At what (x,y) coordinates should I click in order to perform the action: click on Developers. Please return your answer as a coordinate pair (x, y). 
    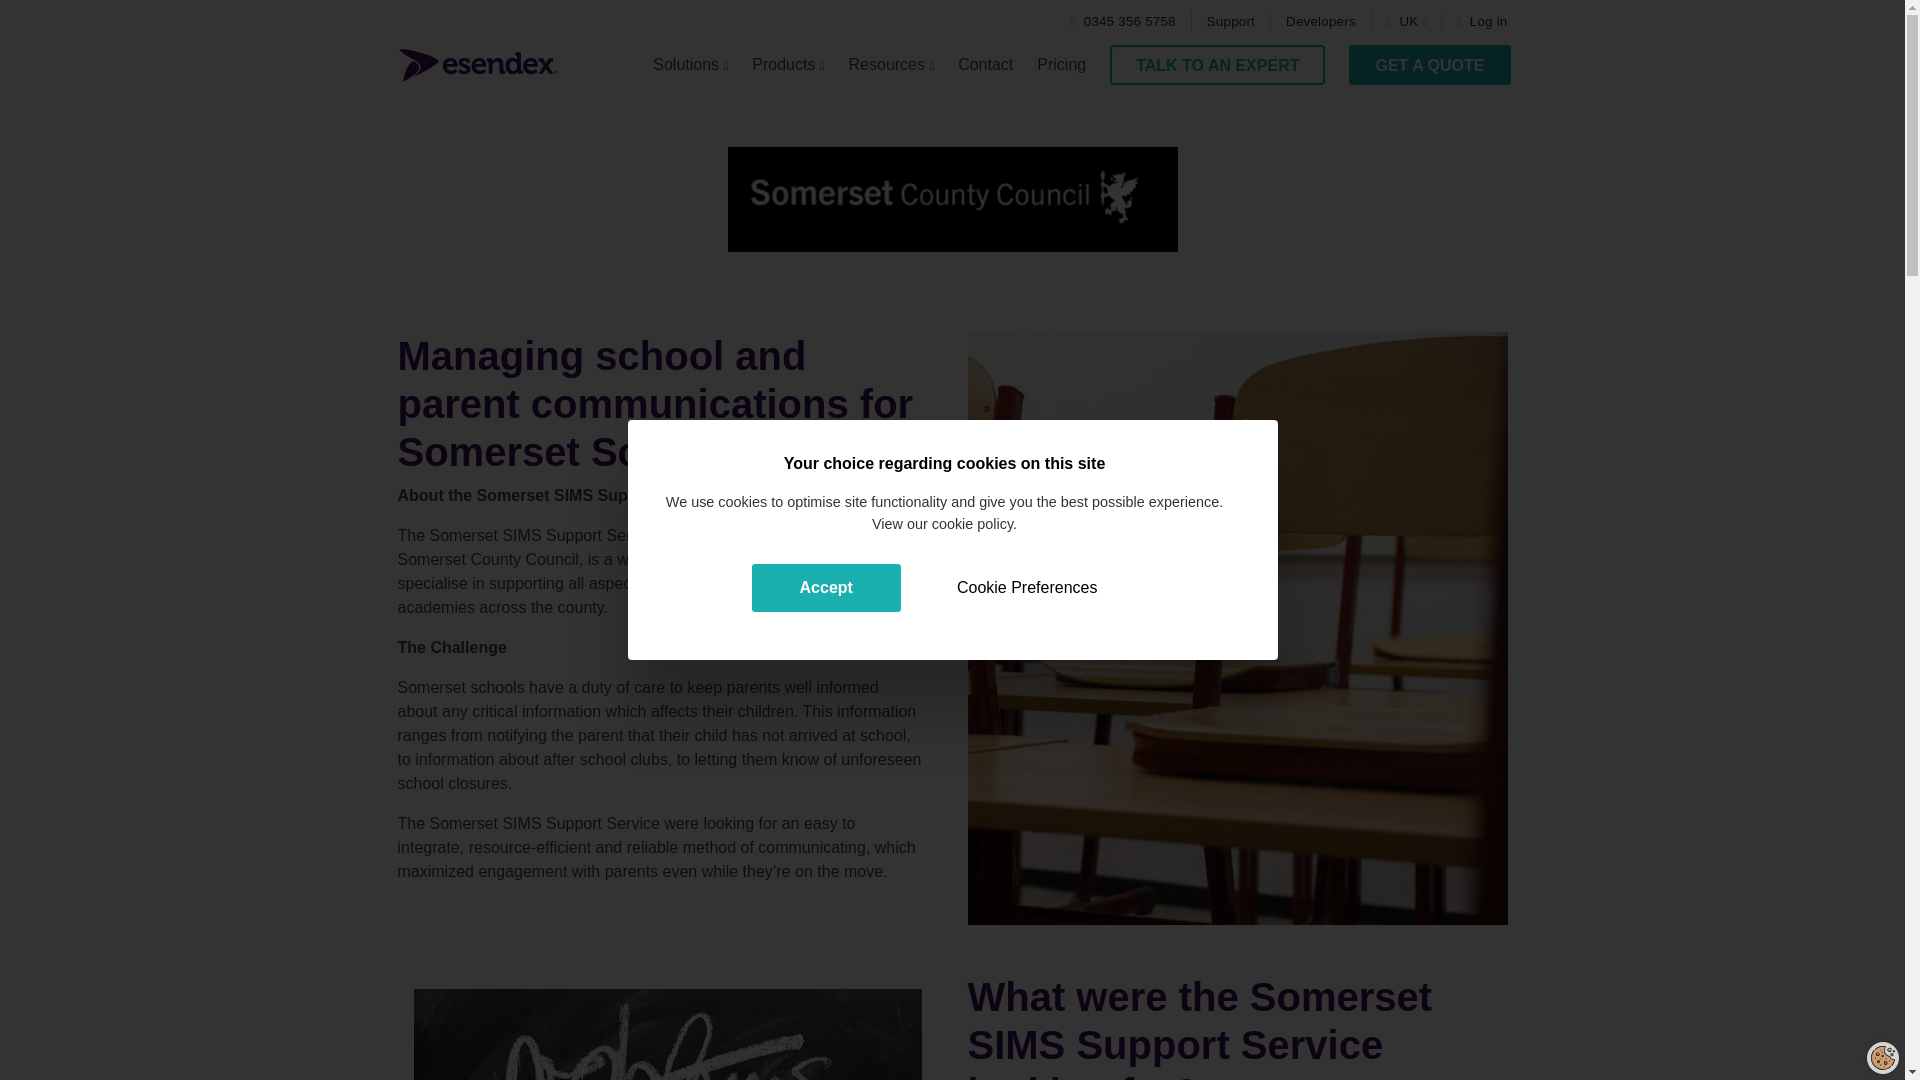
    Looking at the image, I should click on (1320, 22).